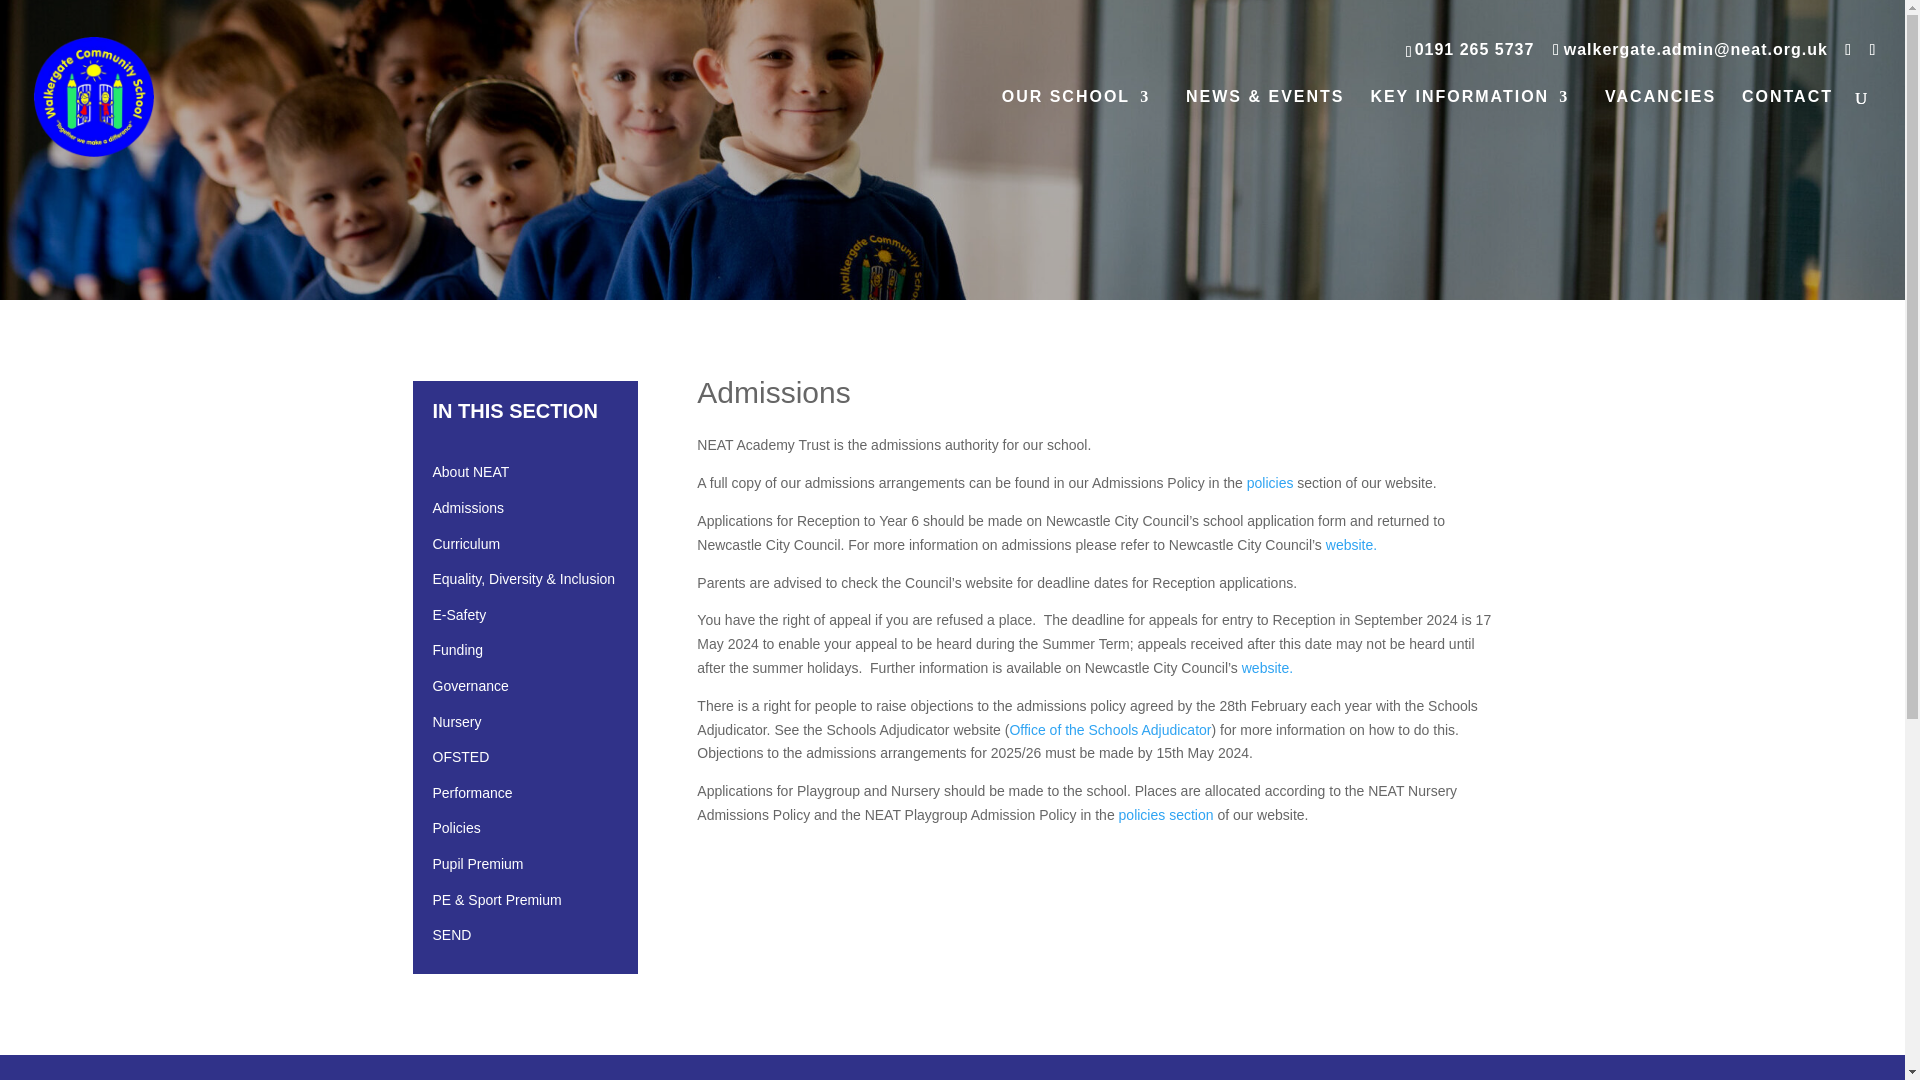 This screenshot has width=1920, height=1080. Describe the element at coordinates (532, 619) in the screenshot. I see `E-Safety` at that location.